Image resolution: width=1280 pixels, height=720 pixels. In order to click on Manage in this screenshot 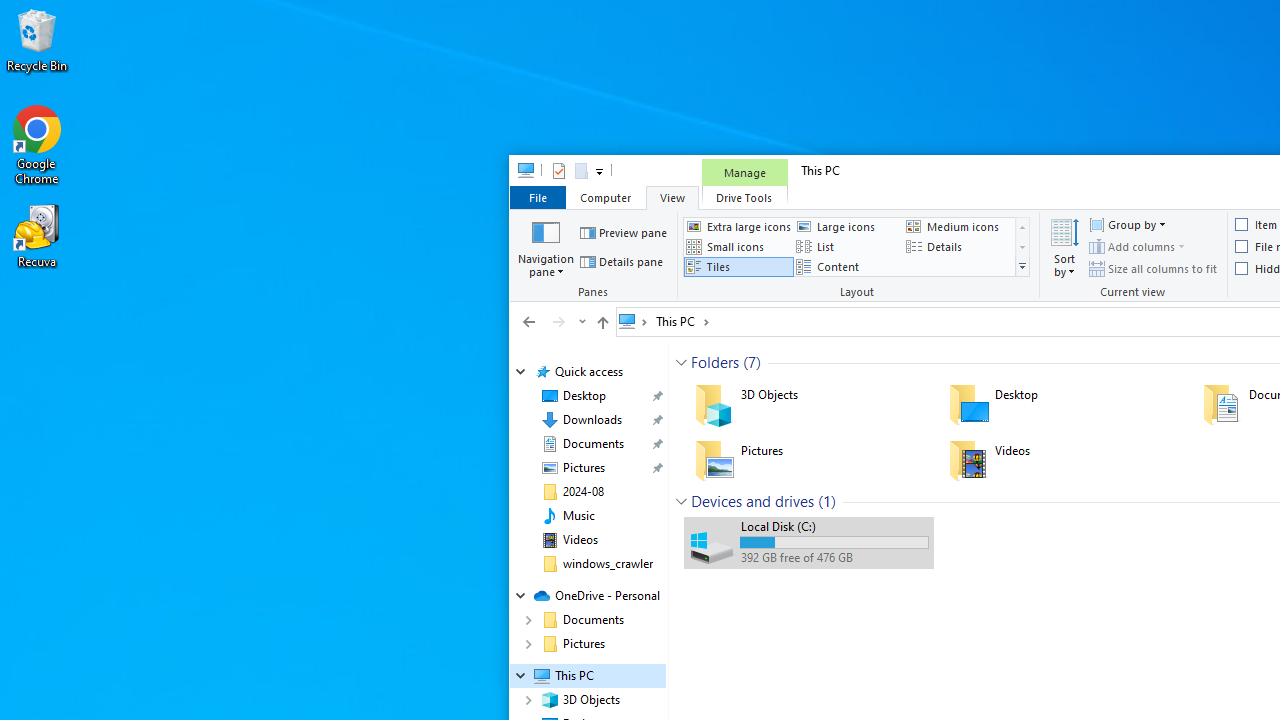, I will do `click(744, 172)`.